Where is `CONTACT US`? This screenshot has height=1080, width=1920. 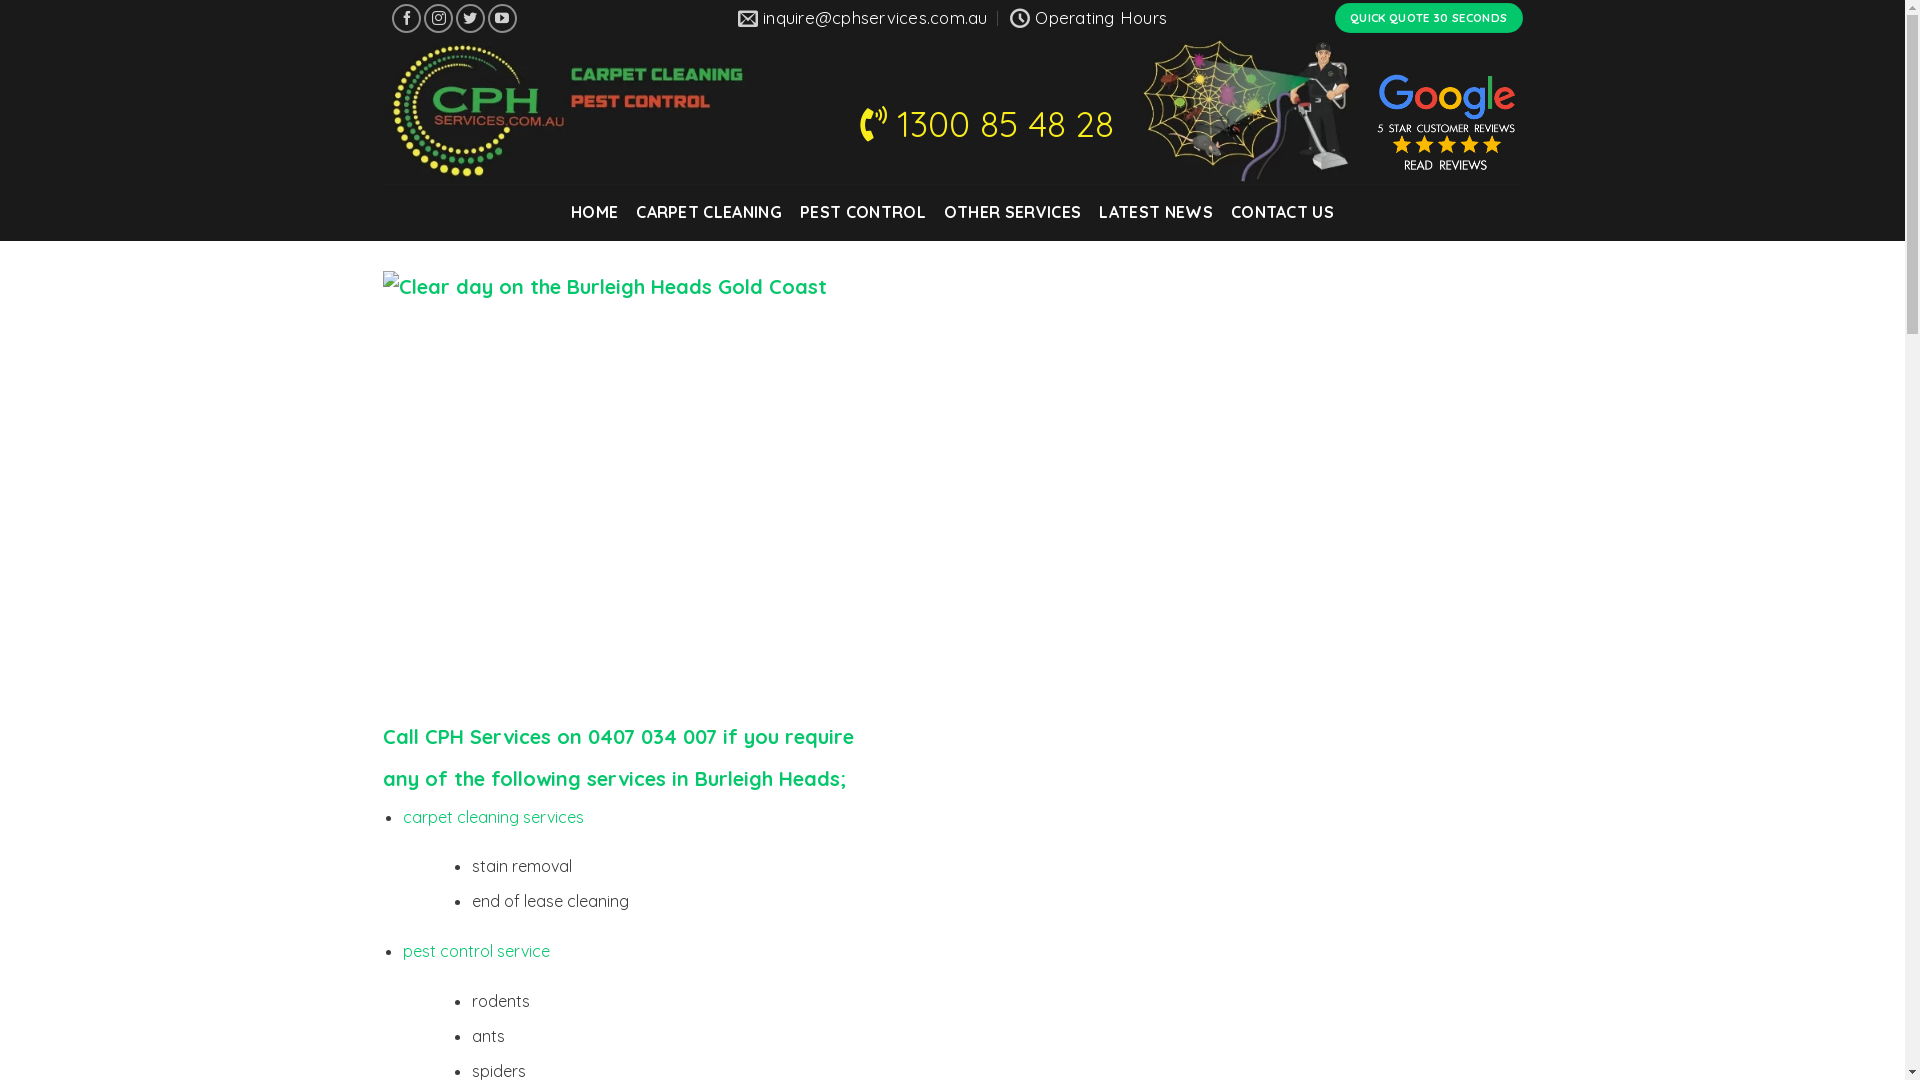
CONTACT US is located at coordinates (1282, 212).